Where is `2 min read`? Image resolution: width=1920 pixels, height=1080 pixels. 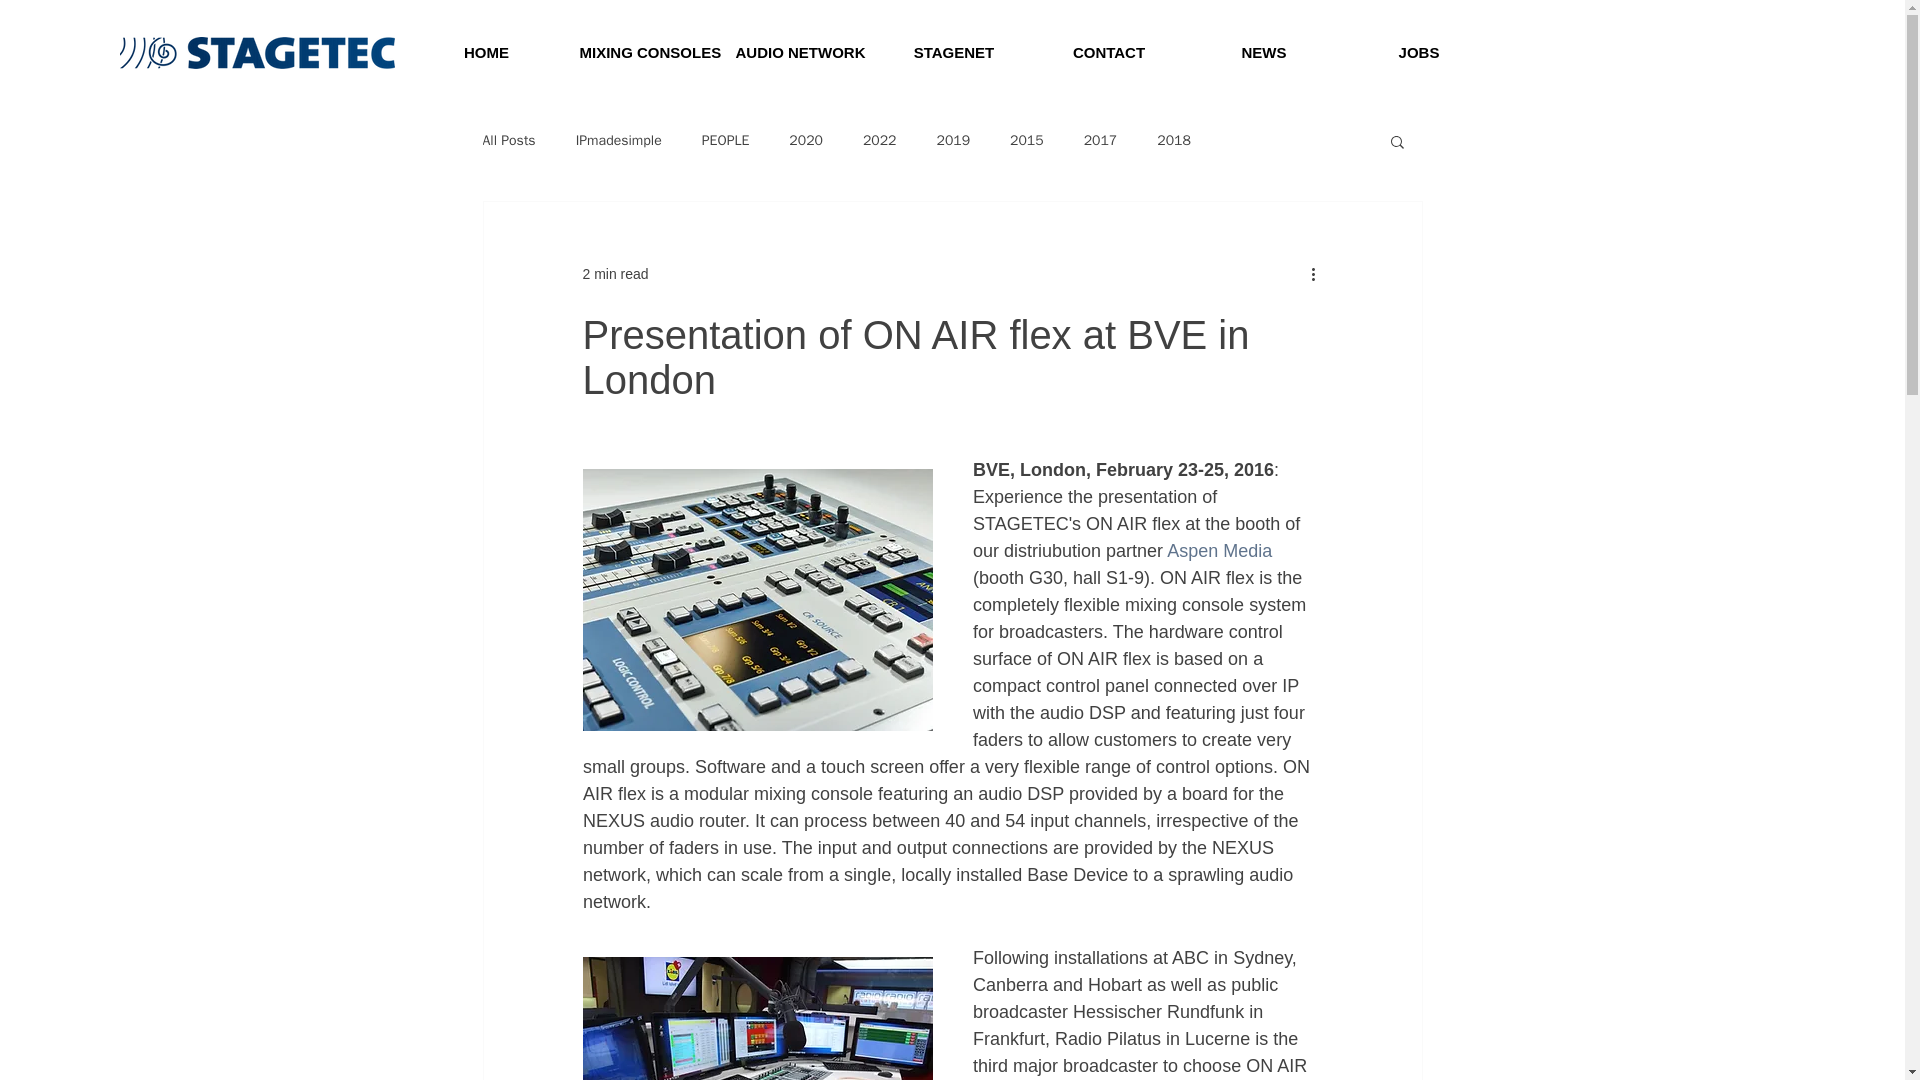
2 min read is located at coordinates (614, 273).